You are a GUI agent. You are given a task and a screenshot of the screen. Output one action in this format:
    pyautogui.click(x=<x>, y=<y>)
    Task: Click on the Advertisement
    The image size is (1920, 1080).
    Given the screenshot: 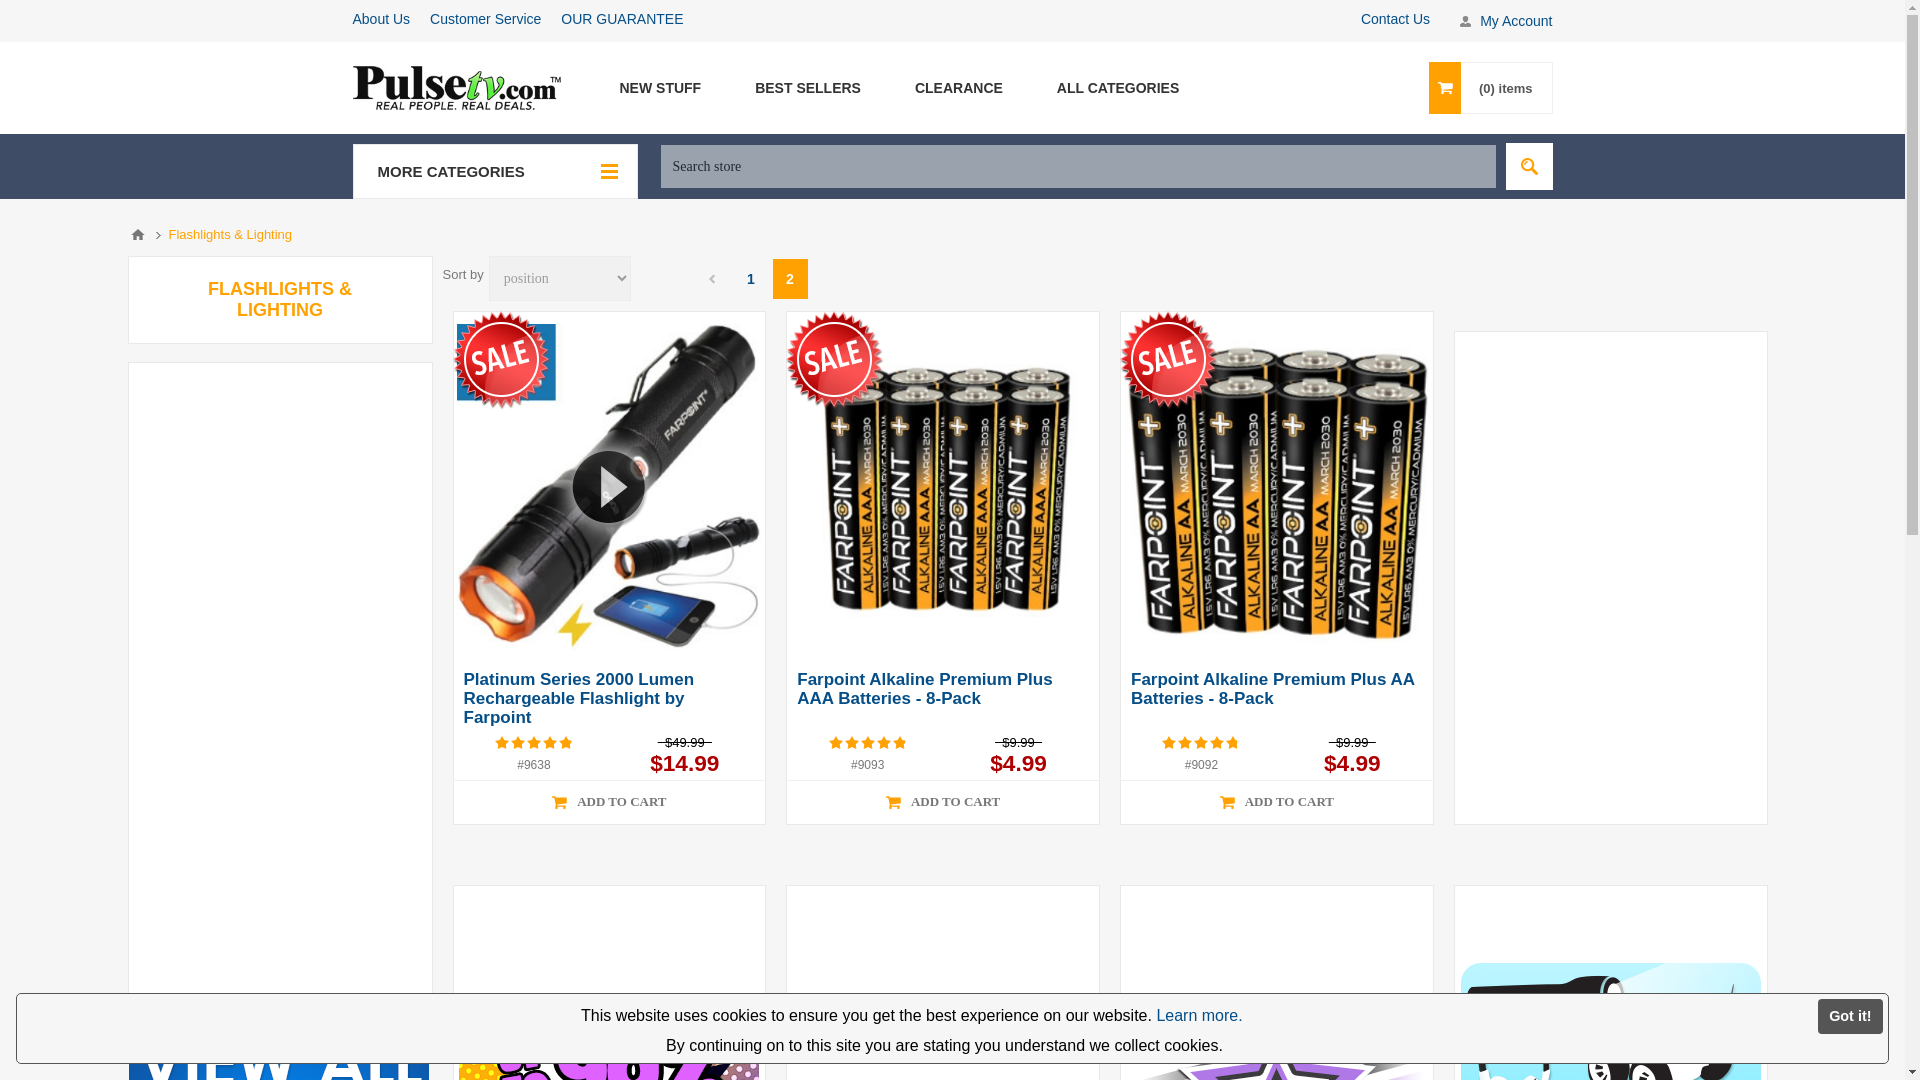 What is the action you would take?
    pyautogui.click(x=280, y=678)
    